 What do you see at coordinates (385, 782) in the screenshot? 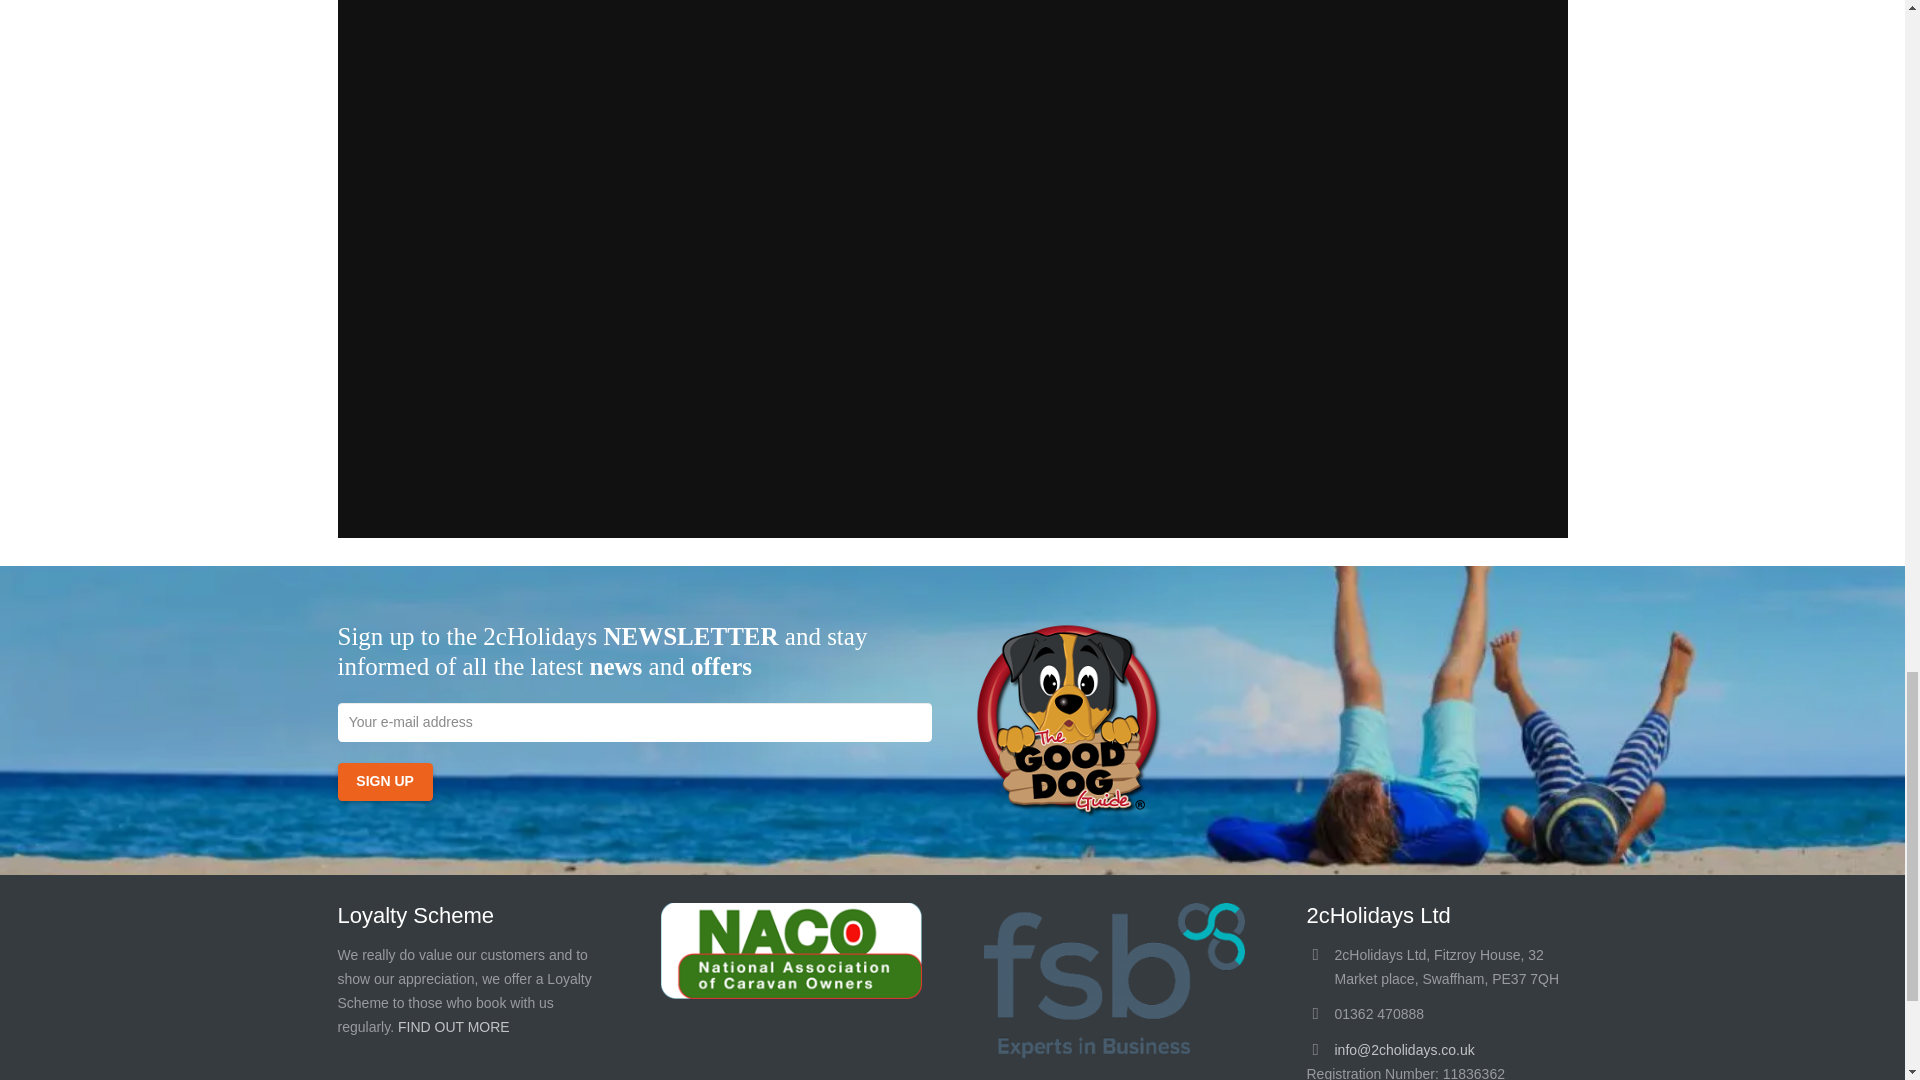
I see `Sign up` at bounding box center [385, 782].